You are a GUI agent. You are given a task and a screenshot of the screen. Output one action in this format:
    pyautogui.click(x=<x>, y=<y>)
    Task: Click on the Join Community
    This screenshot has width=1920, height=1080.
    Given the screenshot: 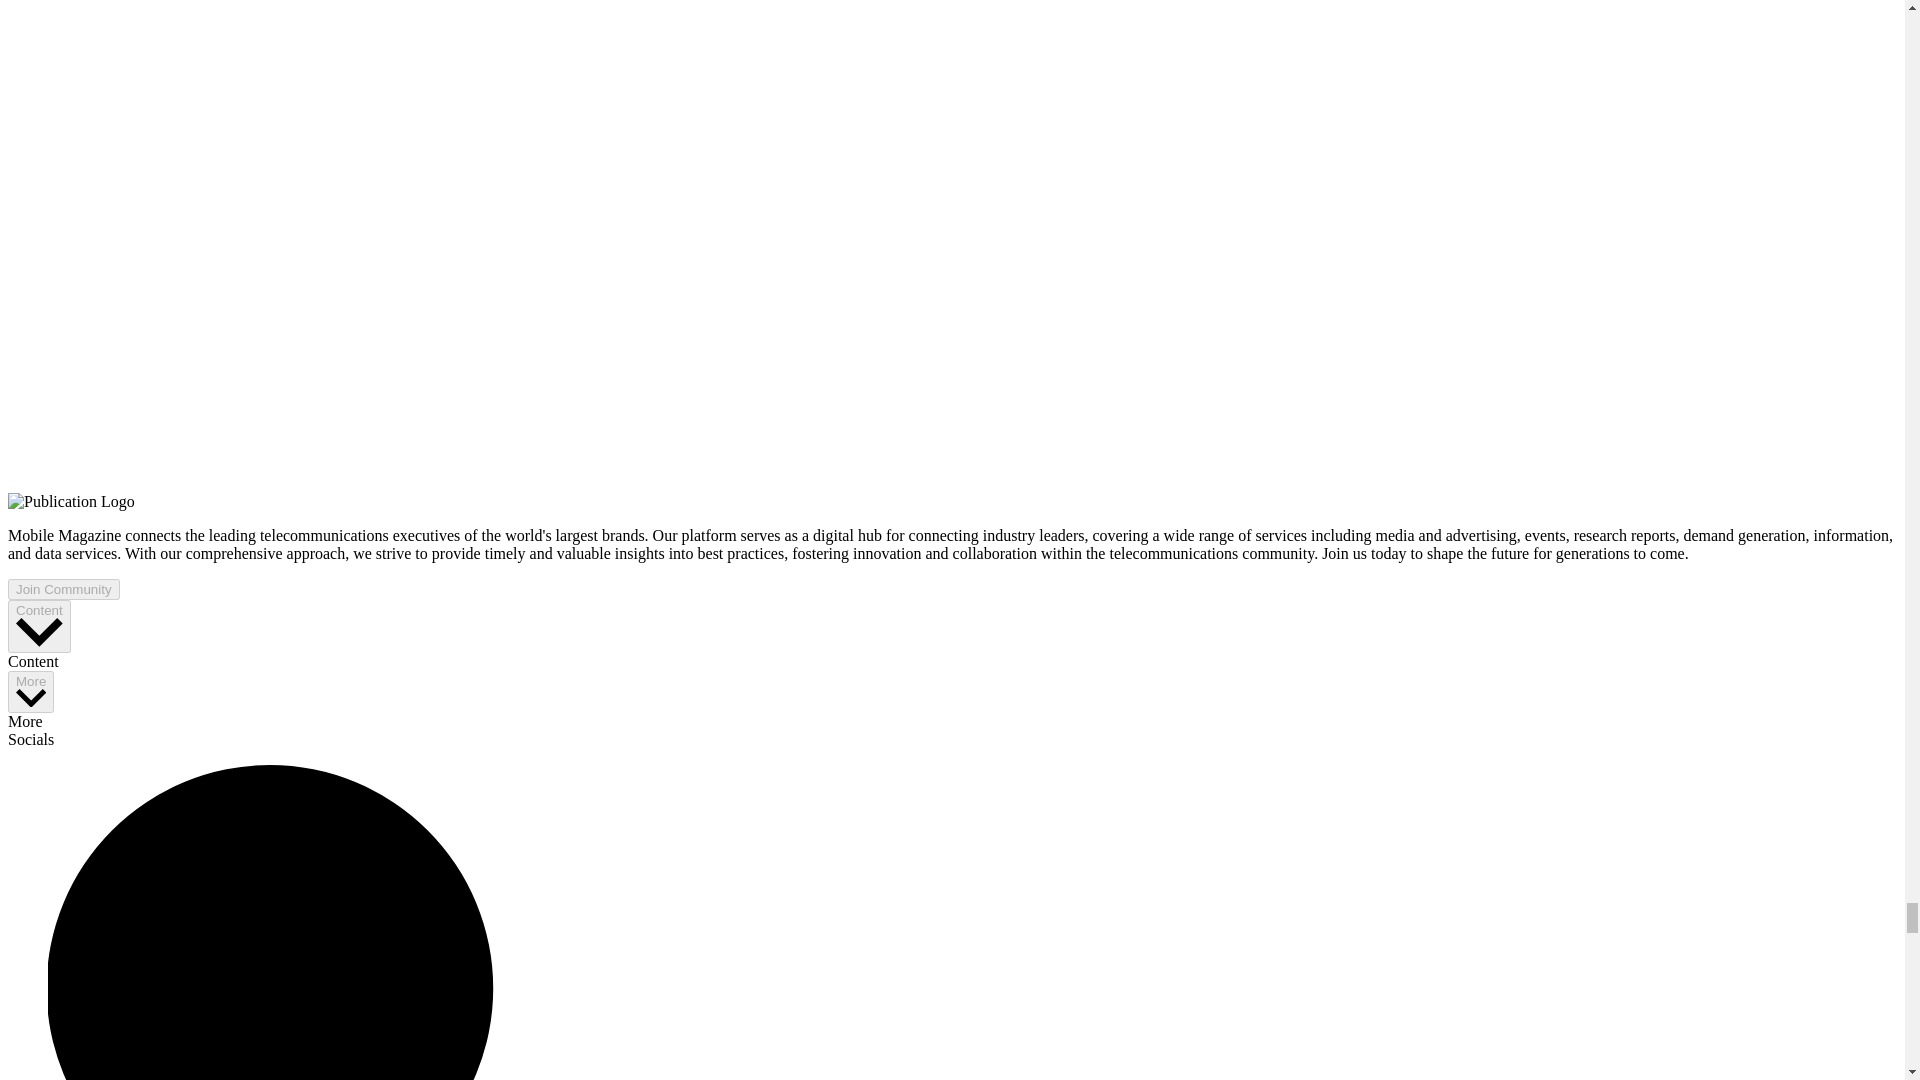 What is the action you would take?
    pyautogui.click(x=63, y=589)
    